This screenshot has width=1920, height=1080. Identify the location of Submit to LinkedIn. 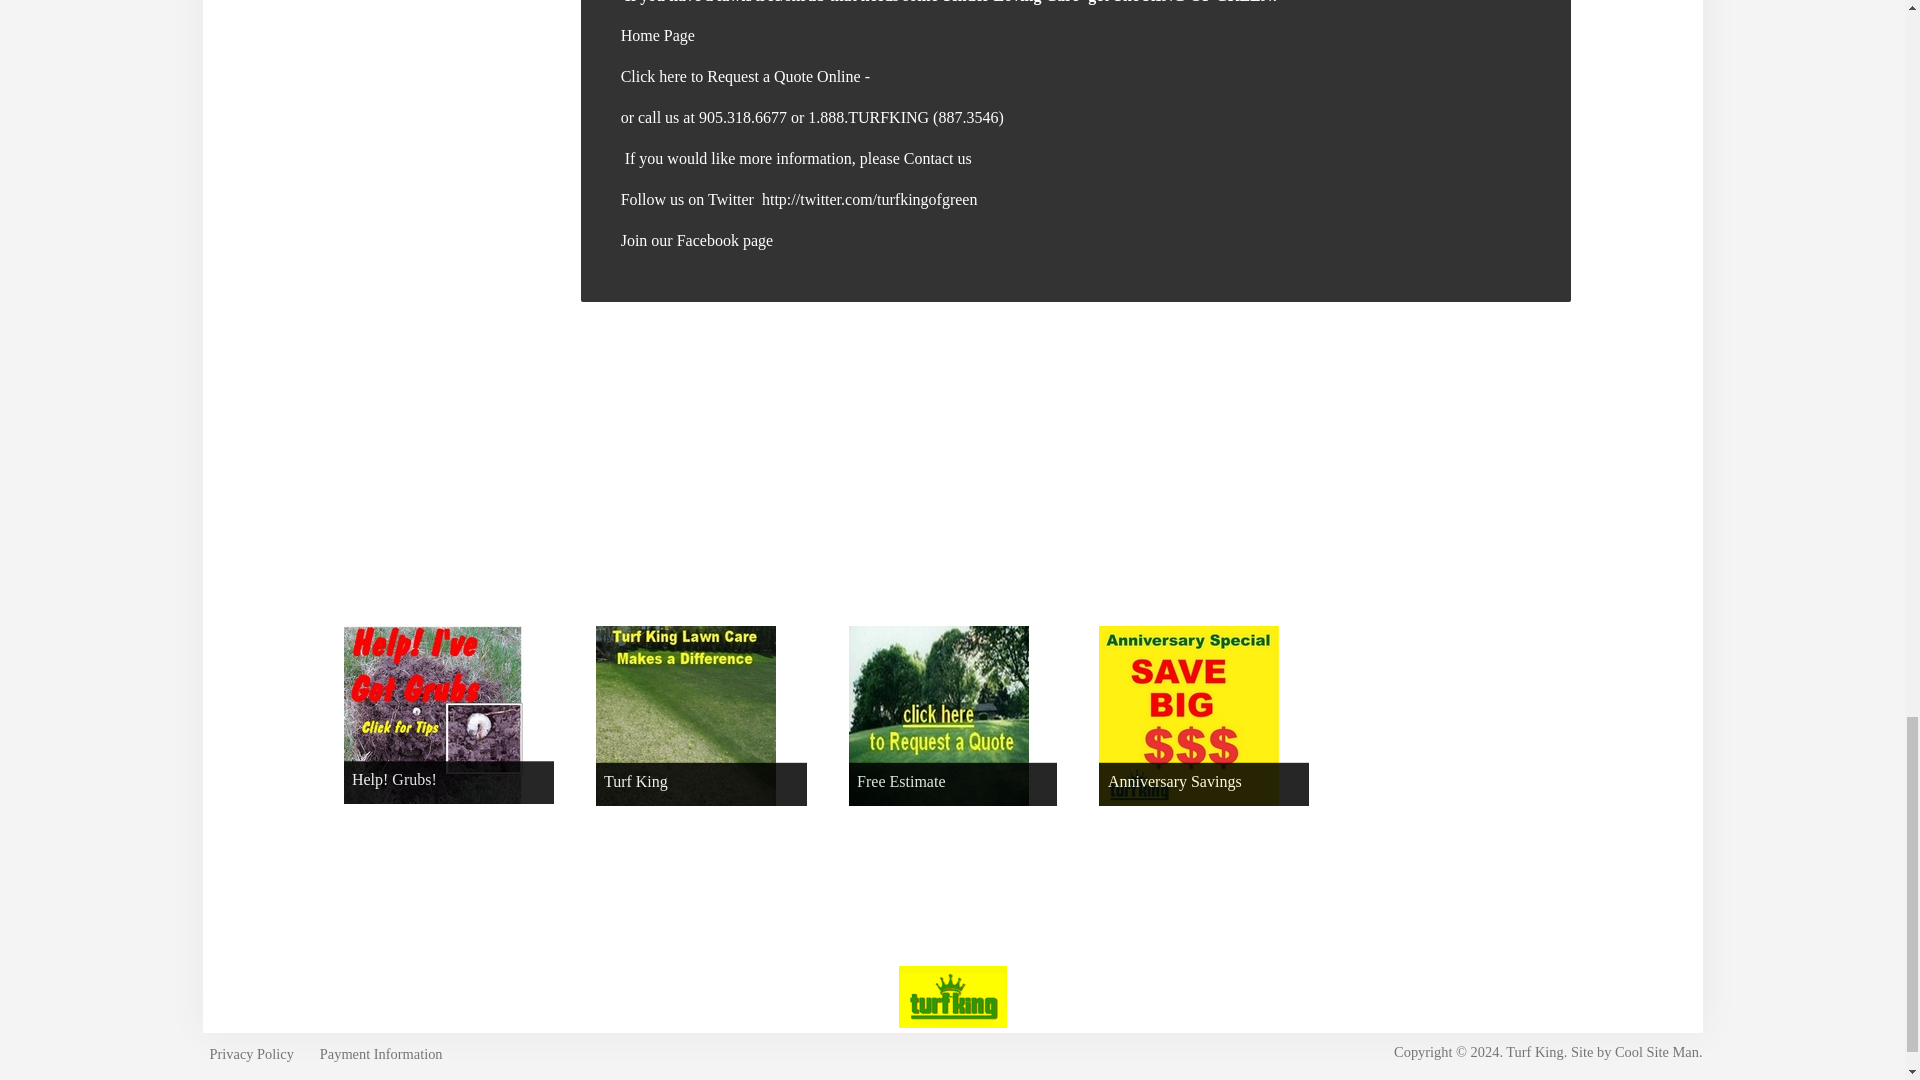
(930, 442).